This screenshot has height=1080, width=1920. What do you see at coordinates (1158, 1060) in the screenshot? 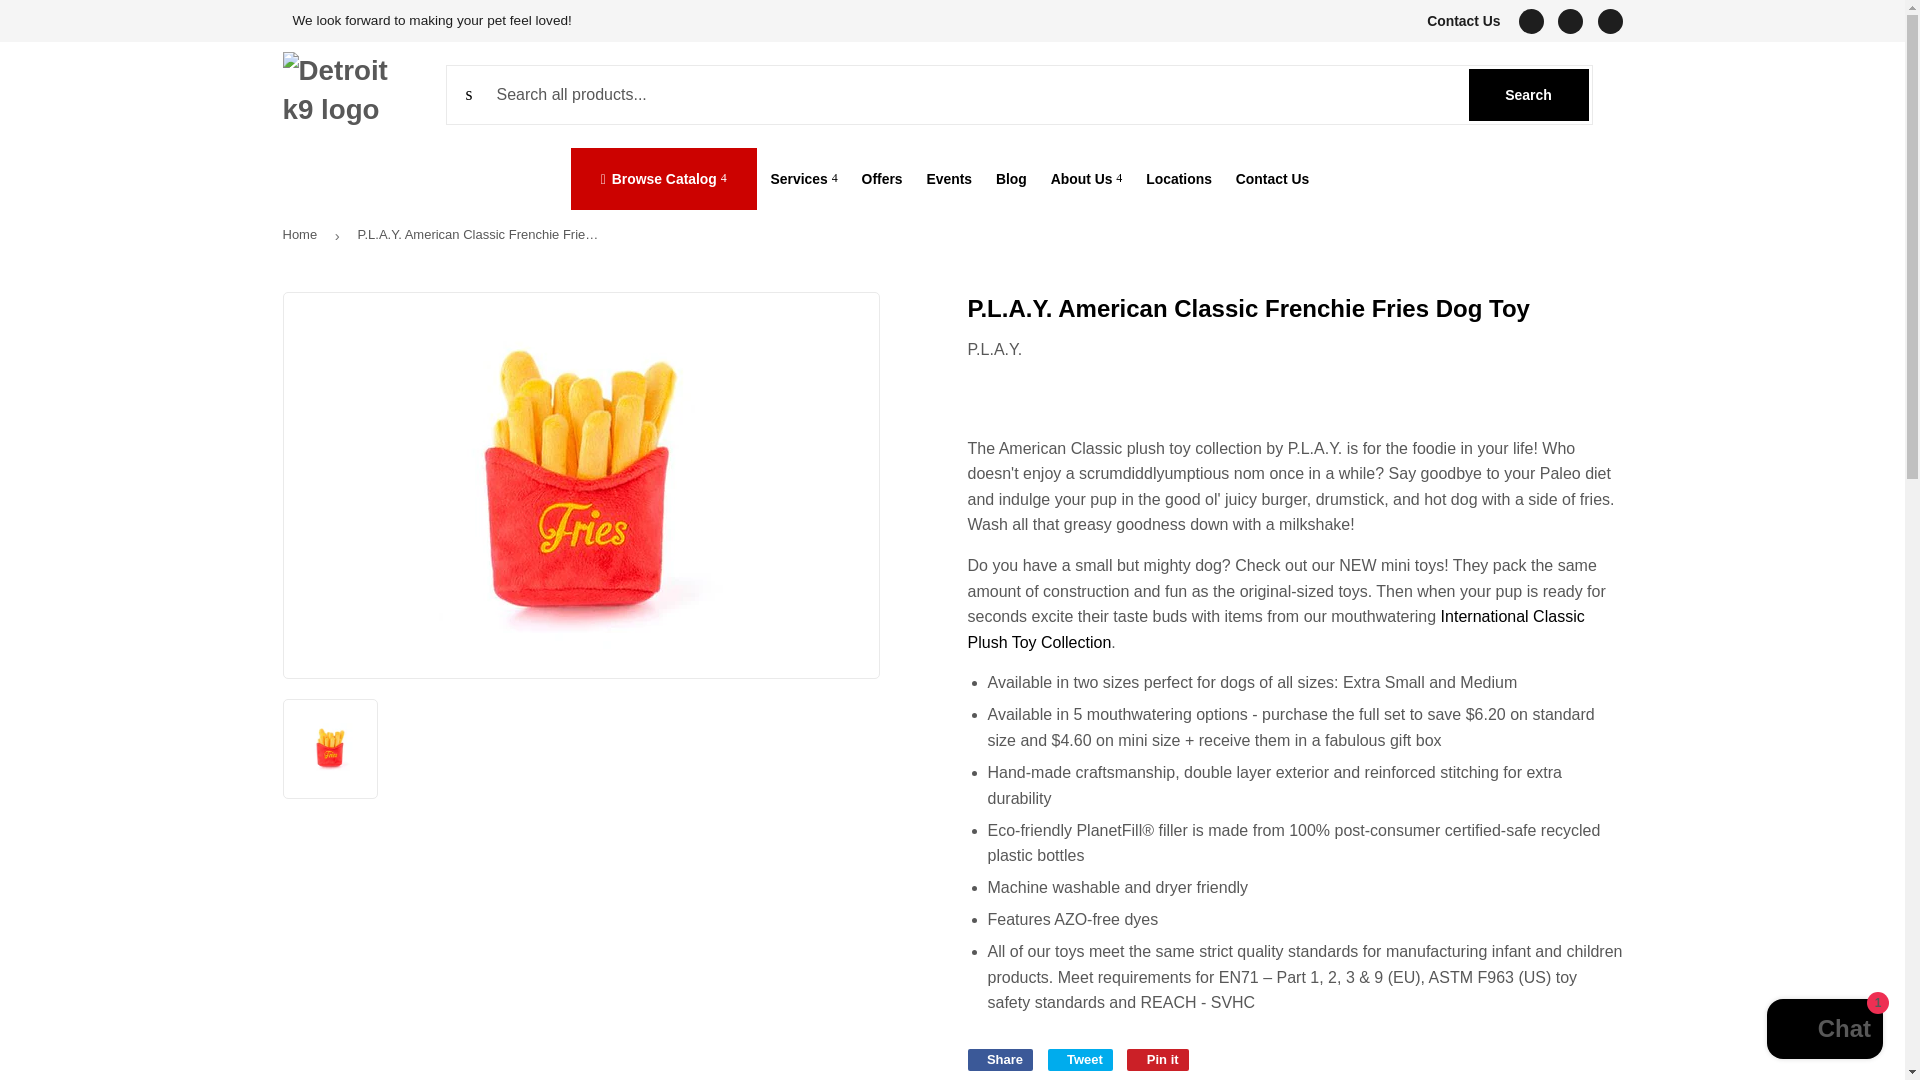
I see `Pin on Pinterest` at bounding box center [1158, 1060].